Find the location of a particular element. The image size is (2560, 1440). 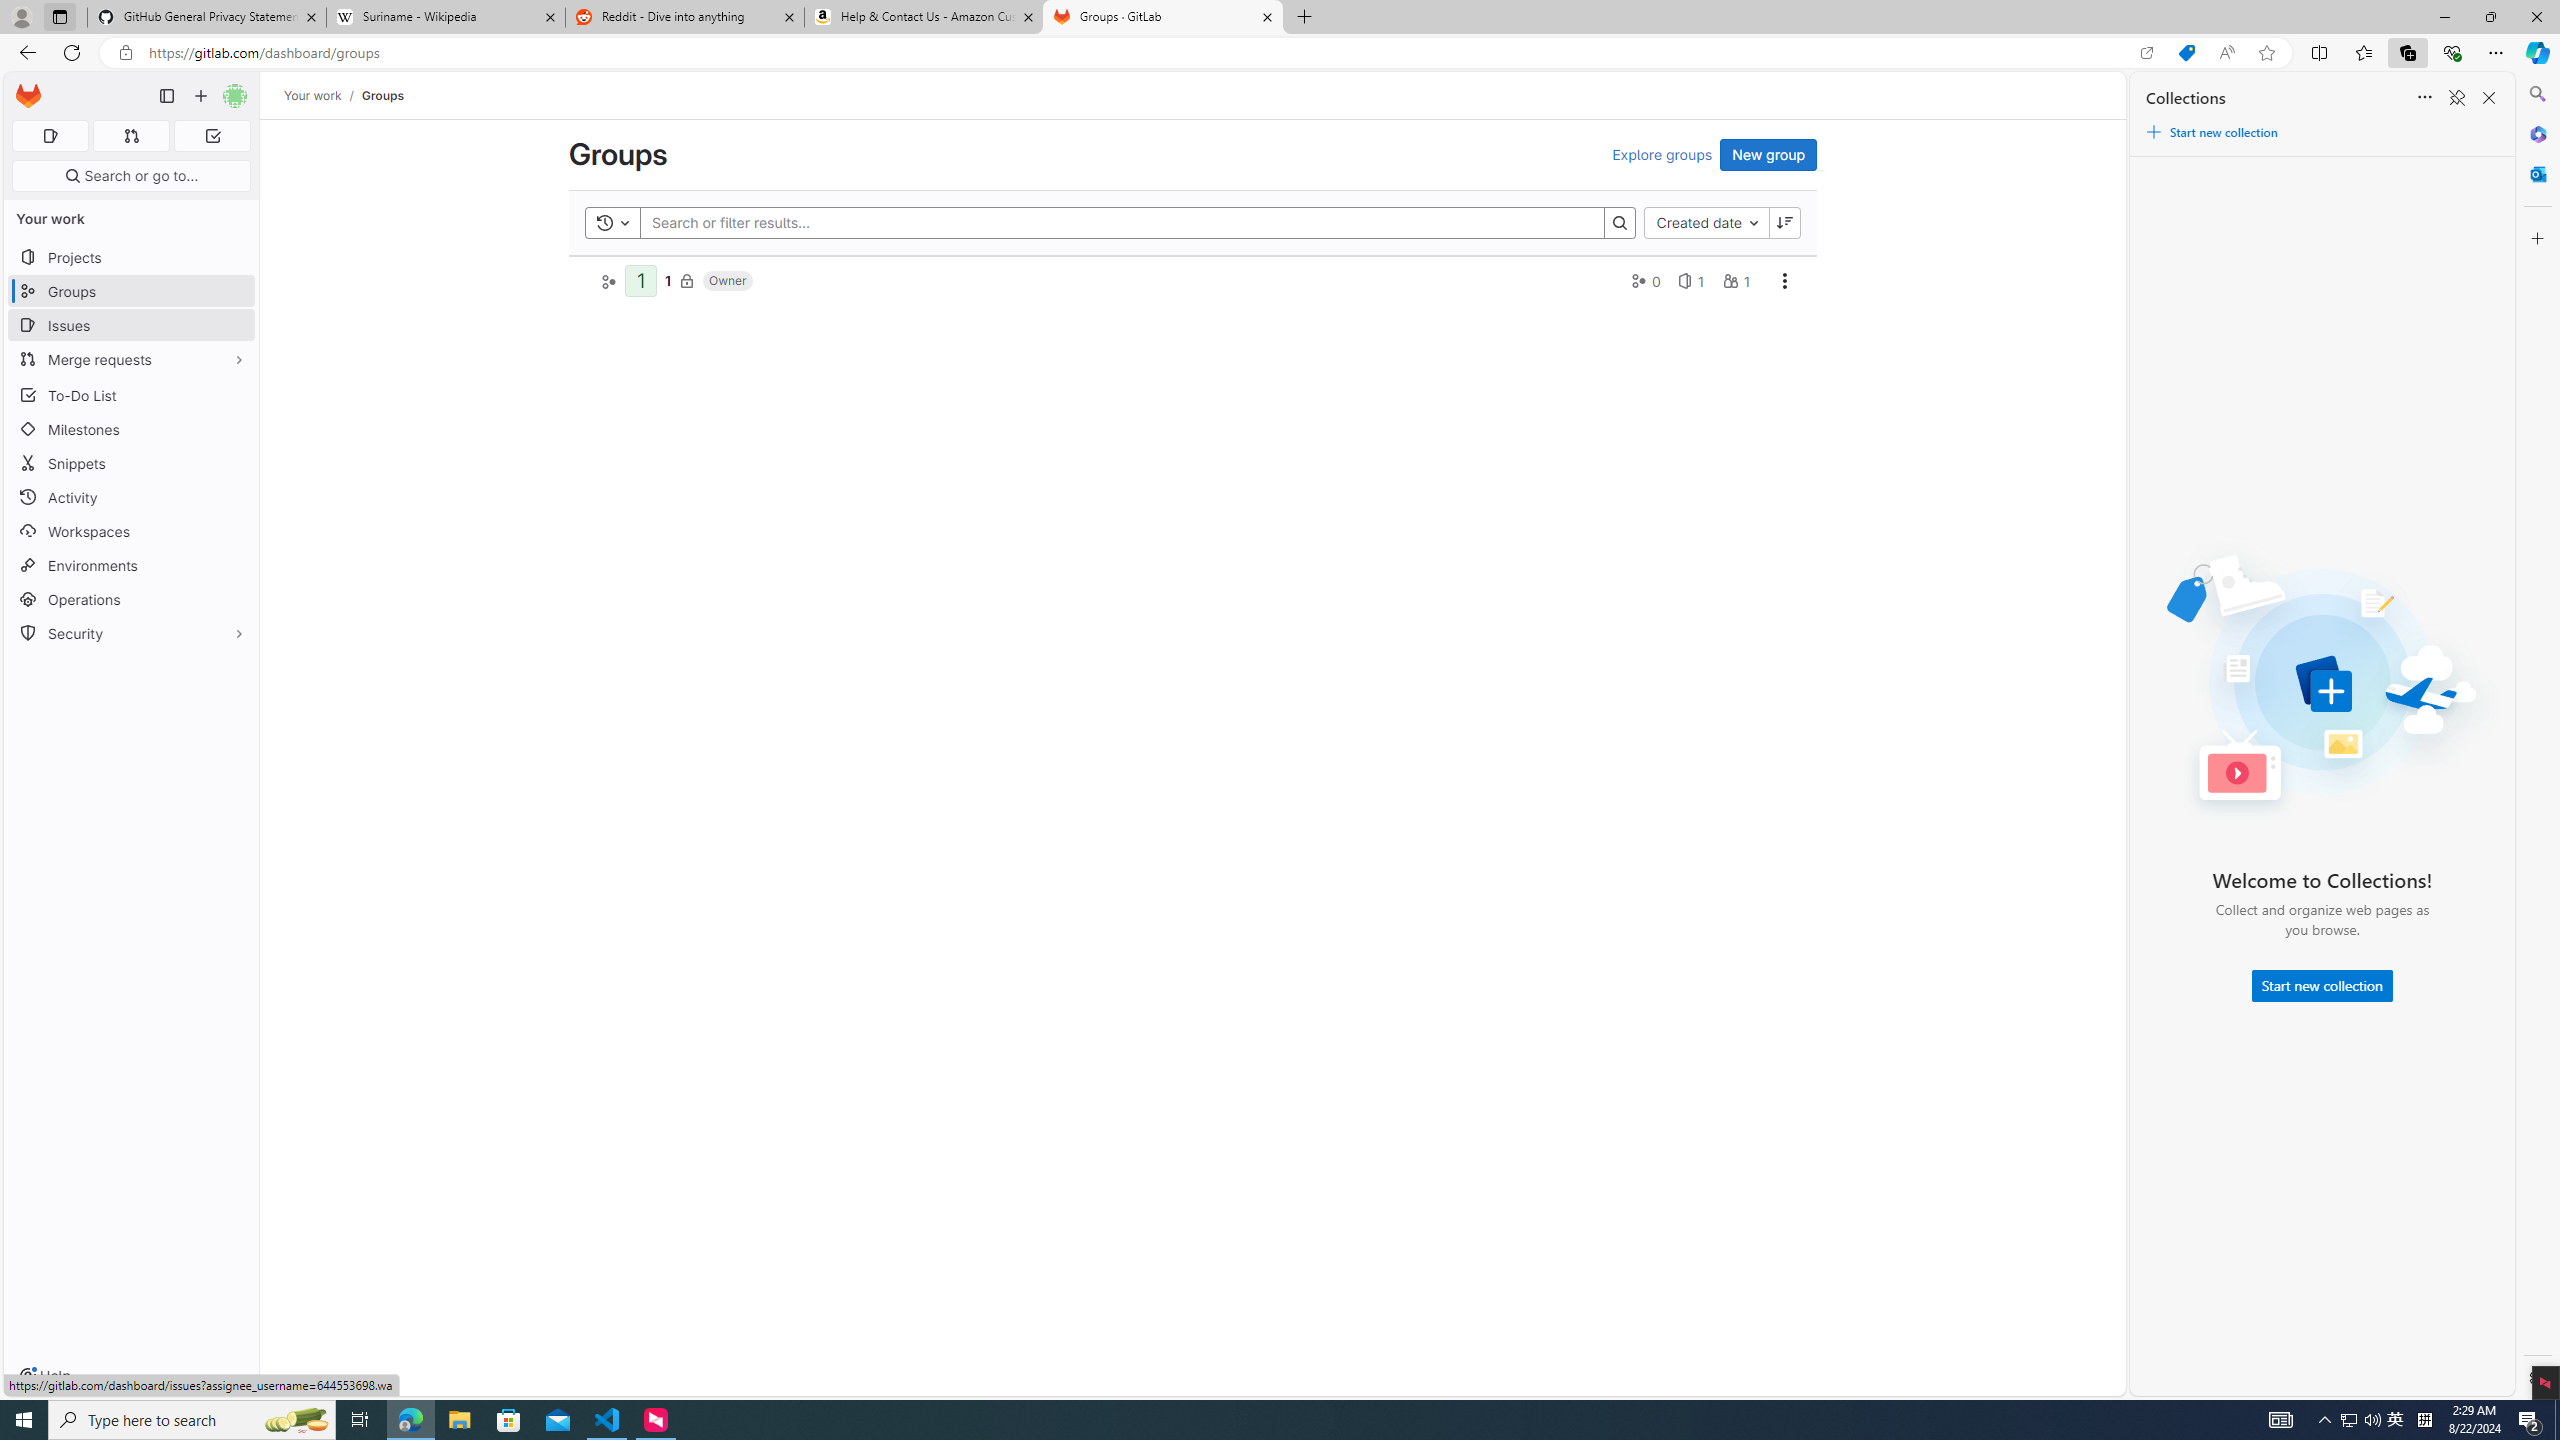

Snippets is located at coordinates (132, 462).